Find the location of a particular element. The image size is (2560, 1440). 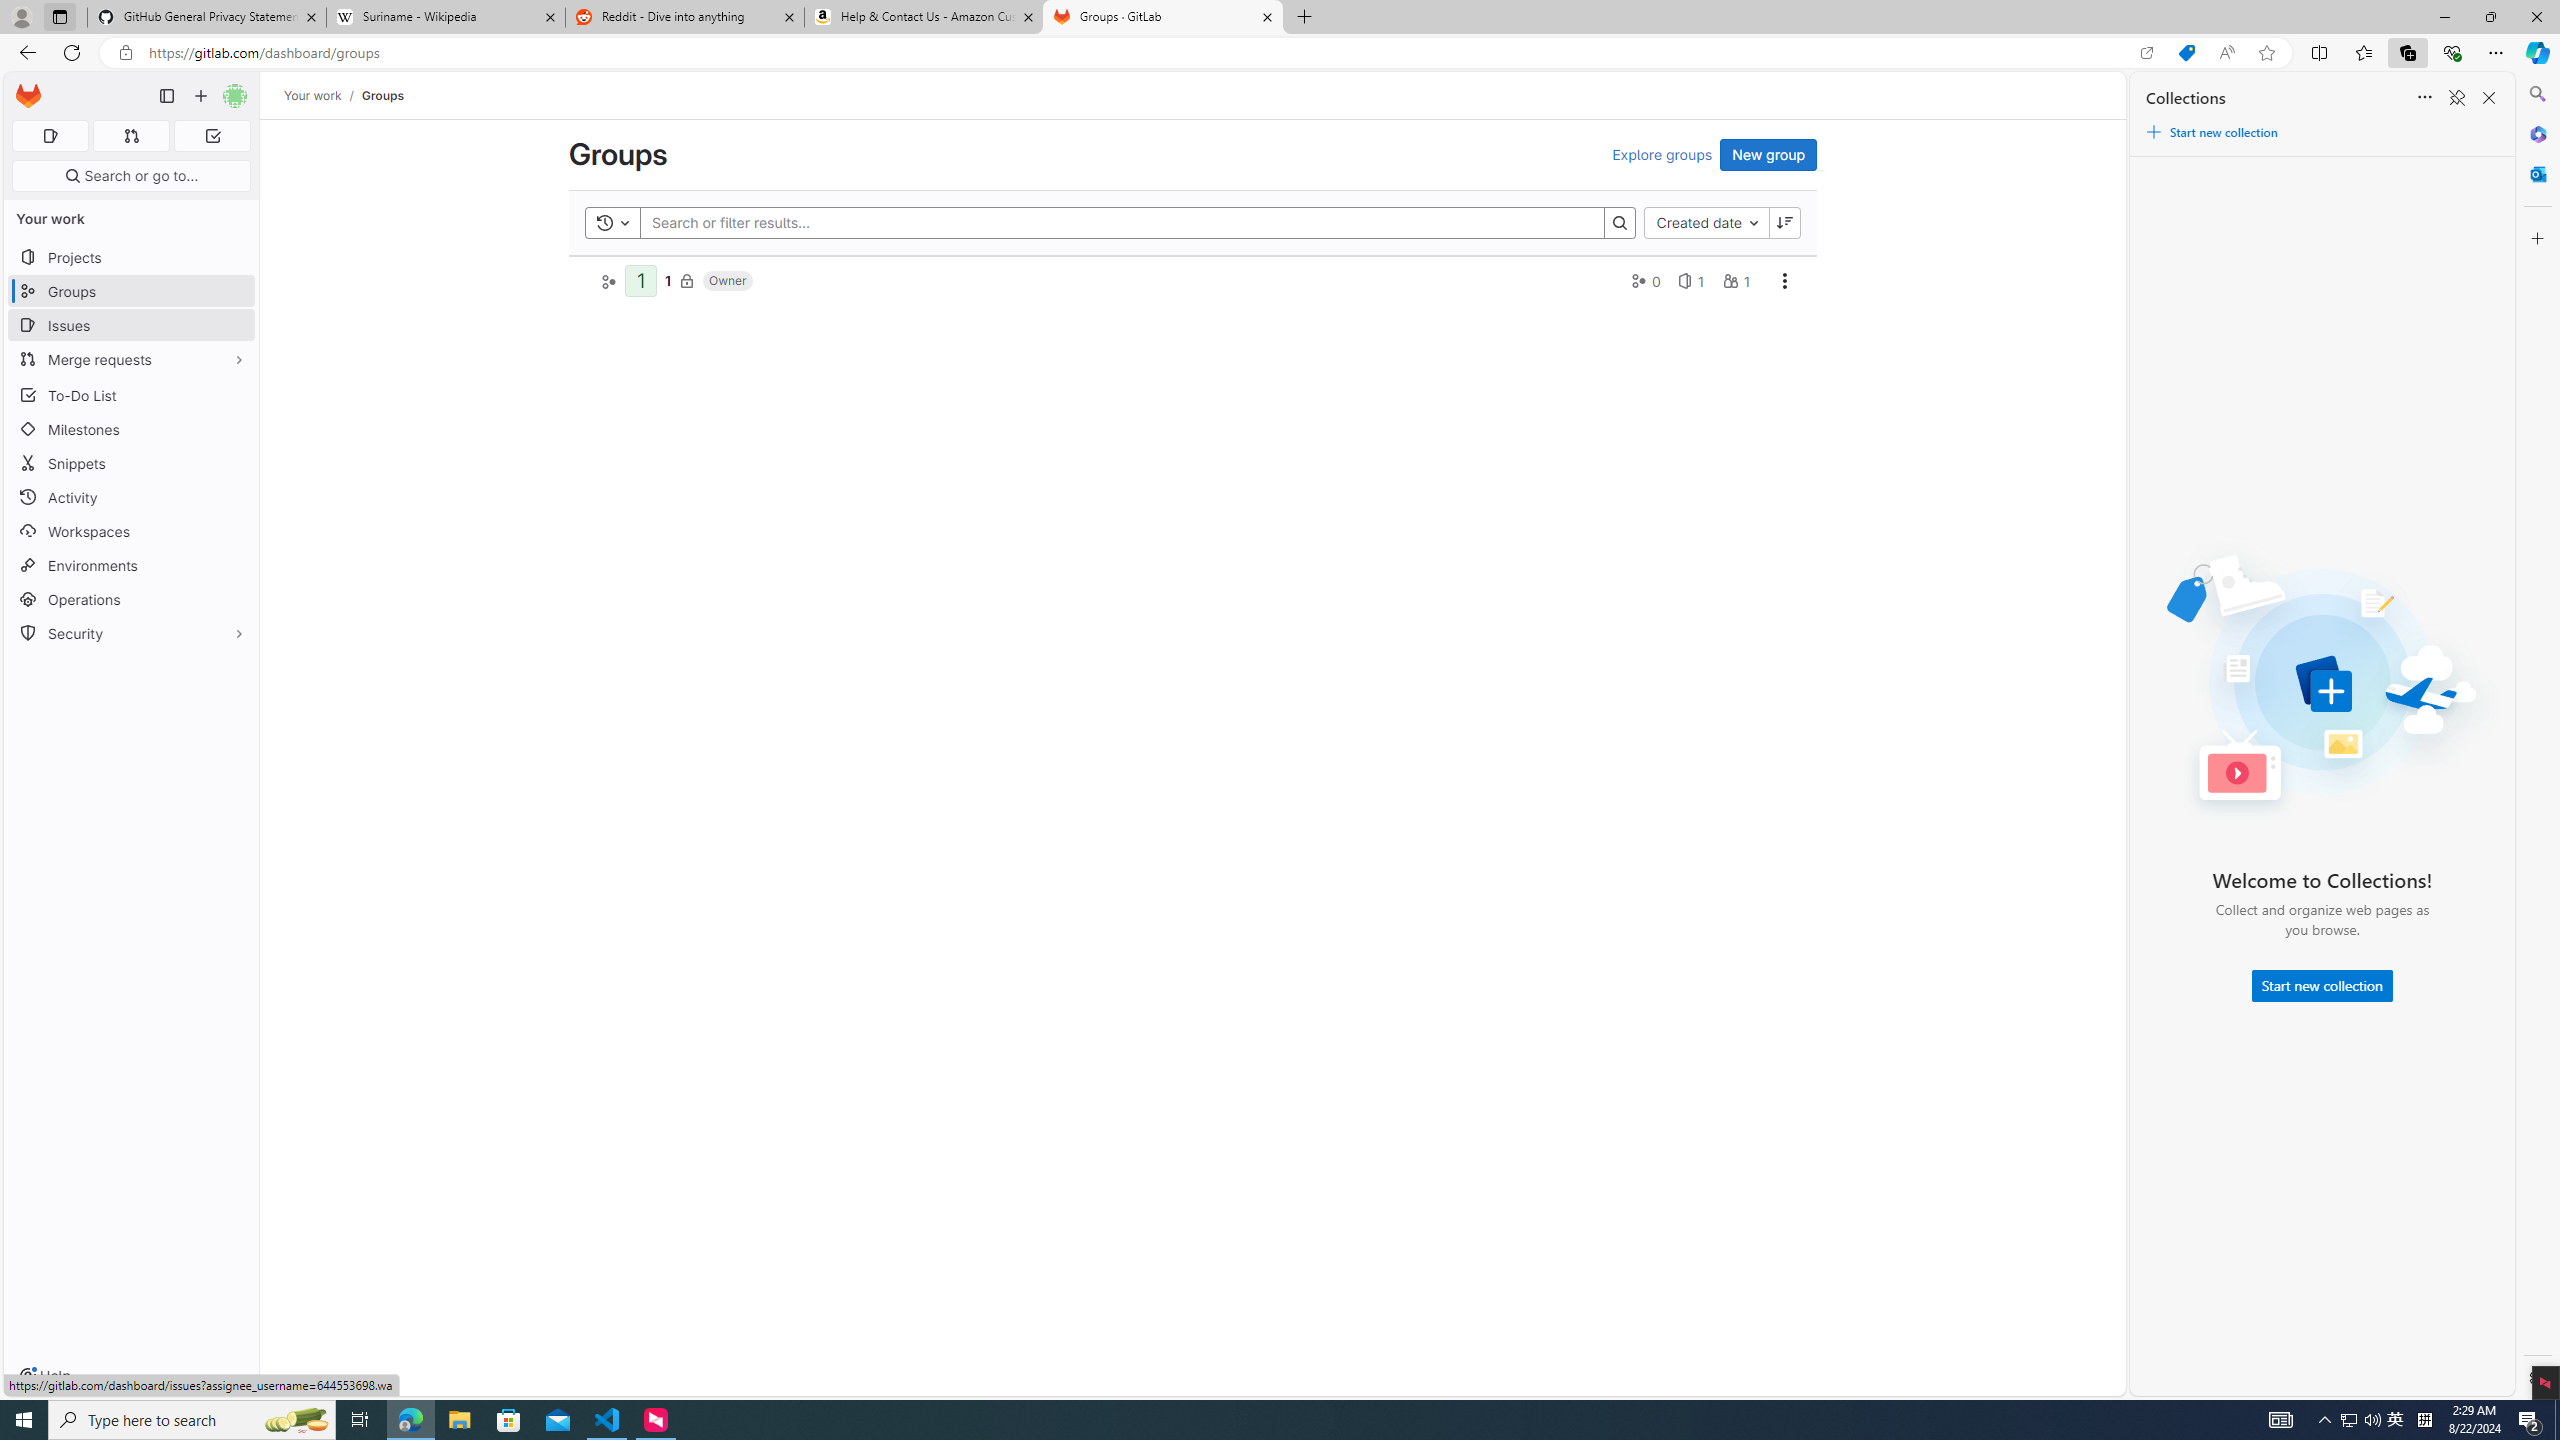

Snippets is located at coordinates (132, 462).